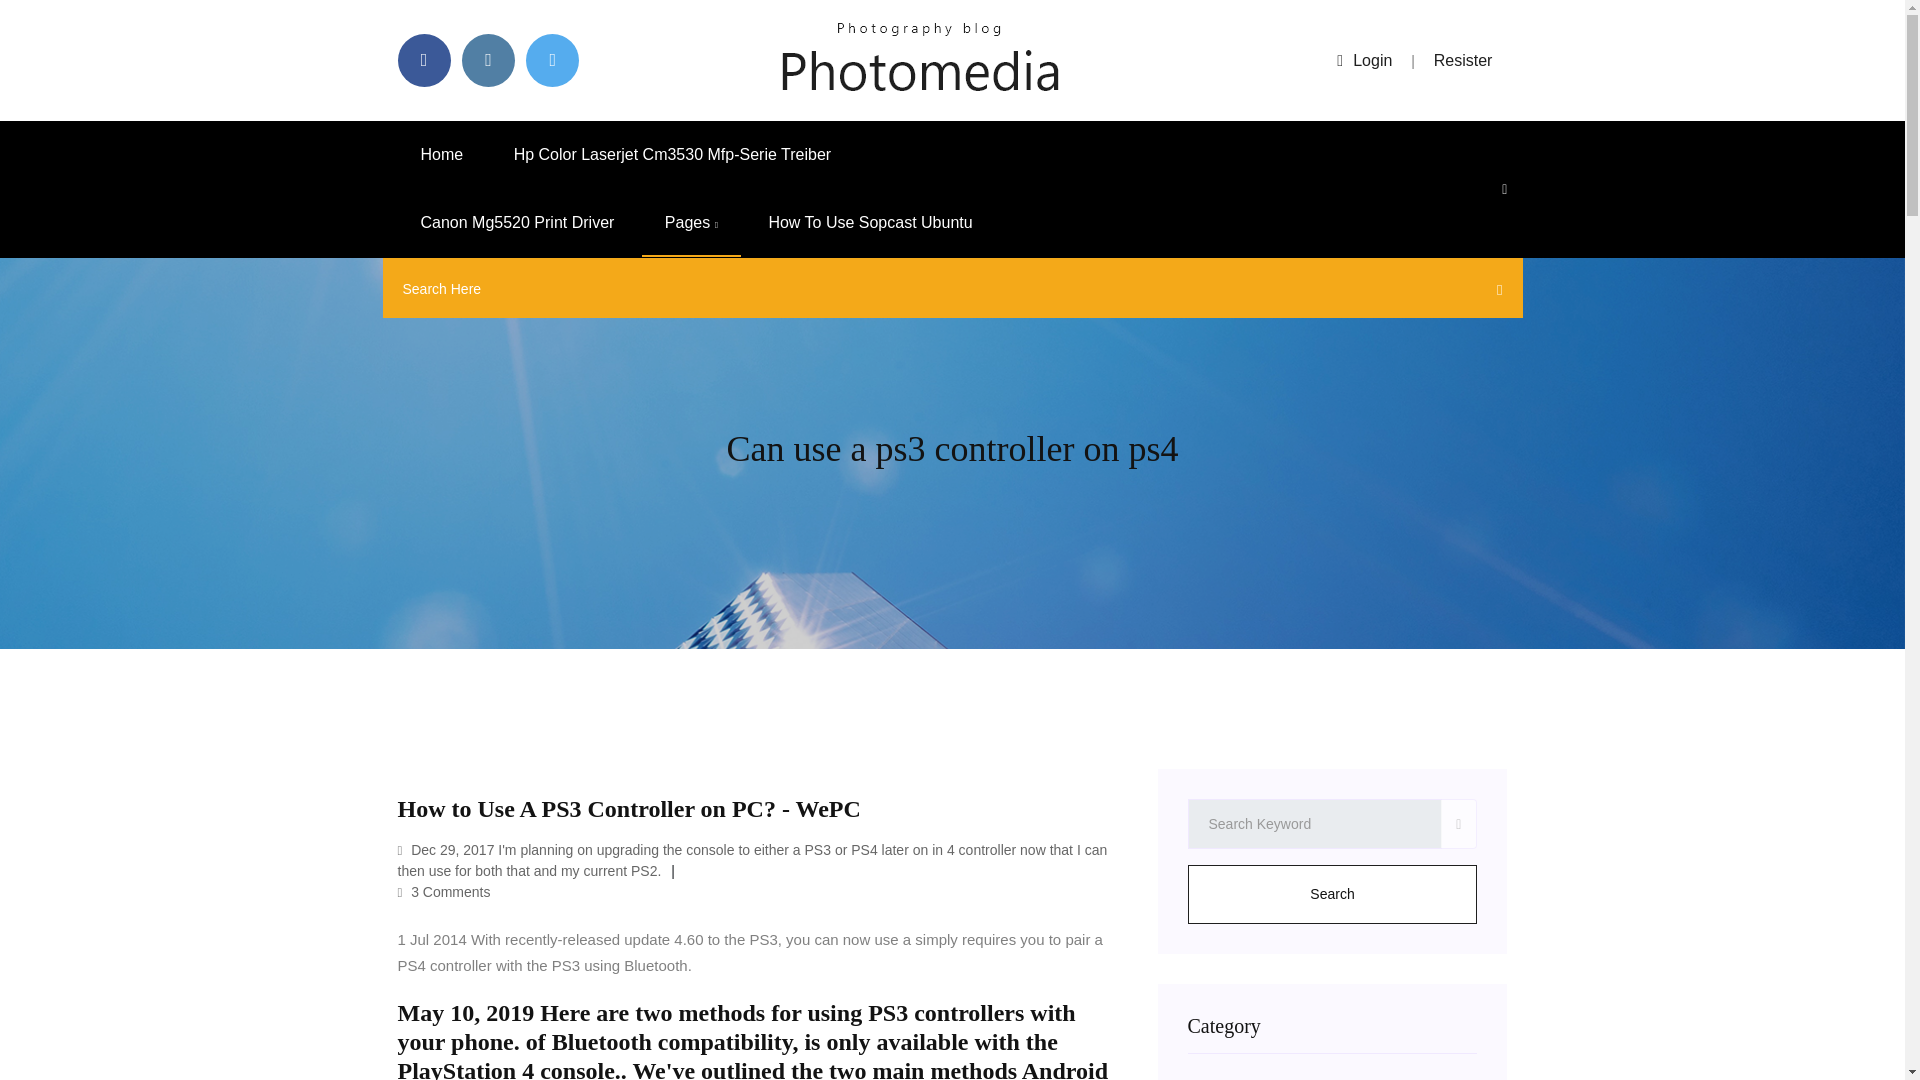  What do you see at coordinates (869, 223) in the screenshot?
I see `How To Use Sopcast Ubuntu` at bounding box center [869, 223].